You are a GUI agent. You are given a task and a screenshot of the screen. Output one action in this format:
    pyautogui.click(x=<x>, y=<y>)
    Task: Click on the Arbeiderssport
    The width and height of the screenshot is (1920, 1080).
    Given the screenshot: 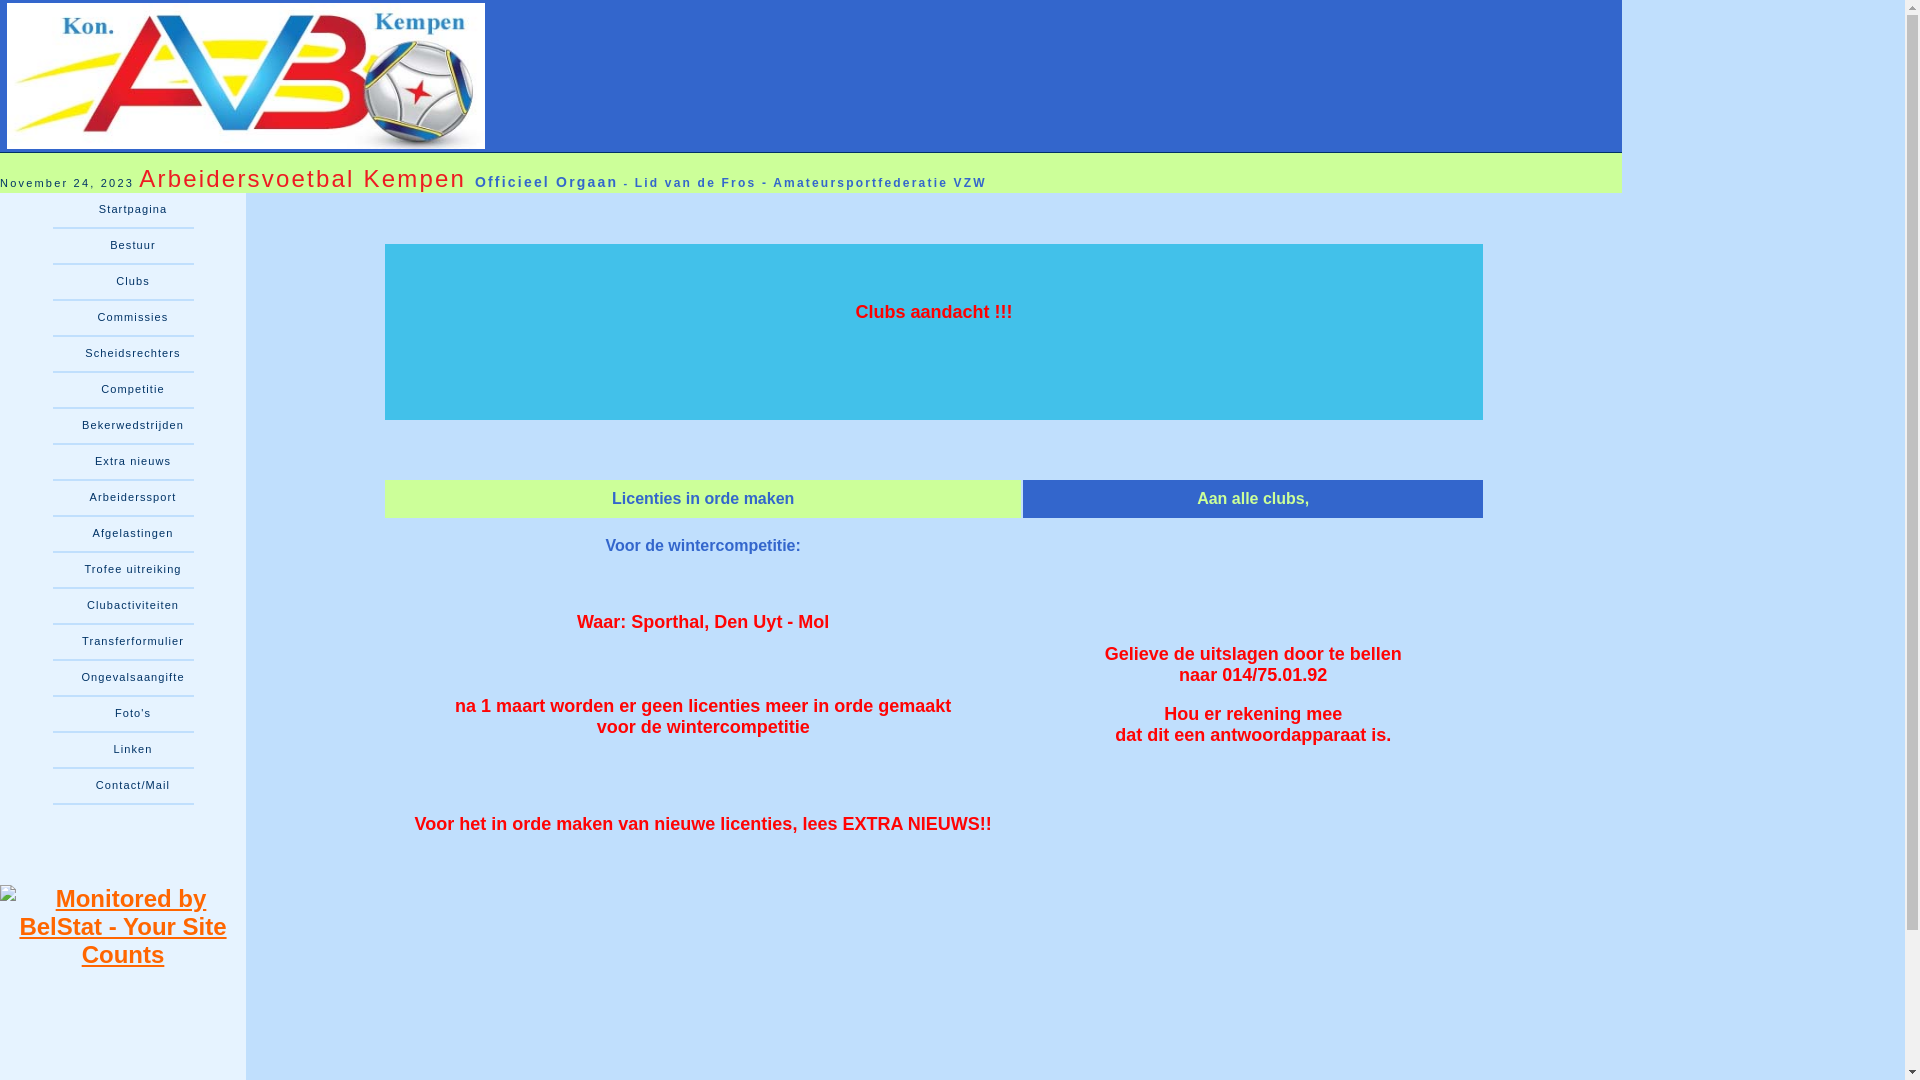 What is the action you would take?
    pyautogui.click(x=122, y=498)
    